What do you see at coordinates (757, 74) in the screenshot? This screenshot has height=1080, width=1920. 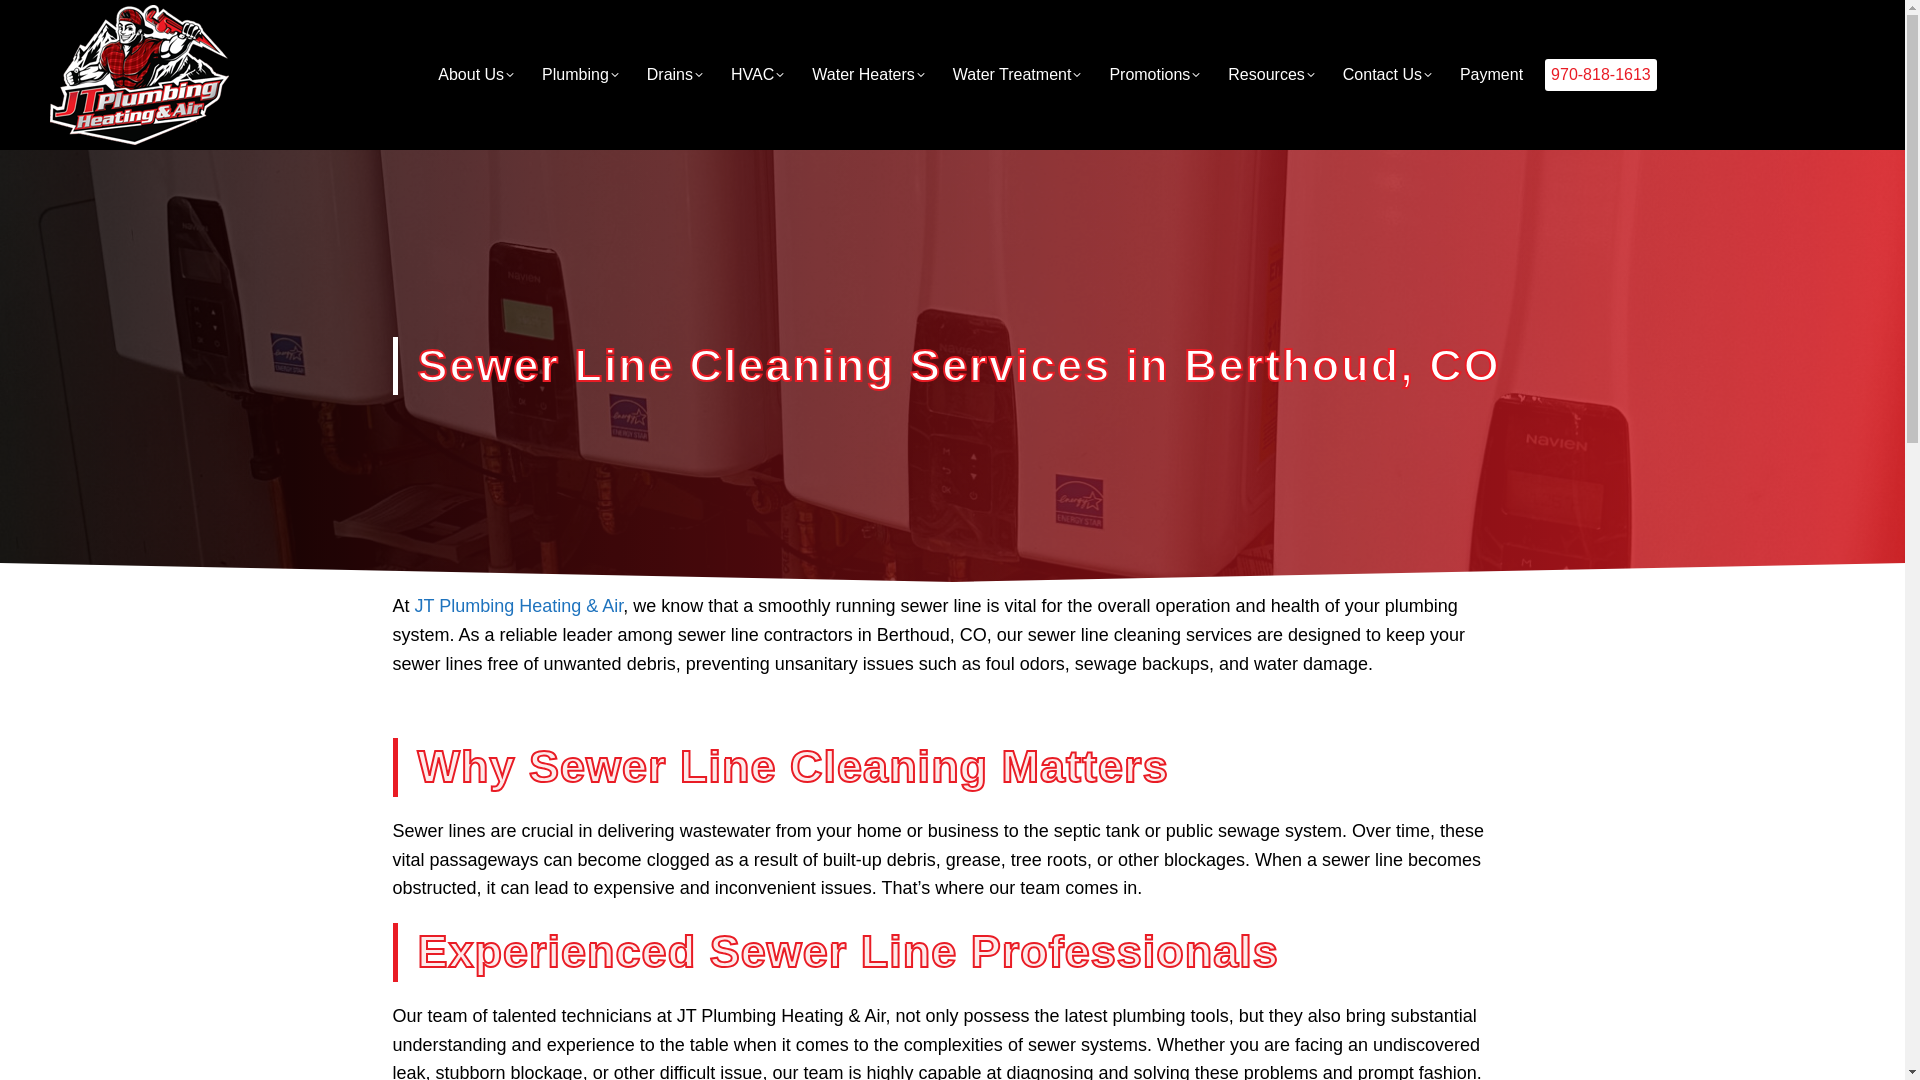 I see `HVAC` at bounding box center [757, 74].